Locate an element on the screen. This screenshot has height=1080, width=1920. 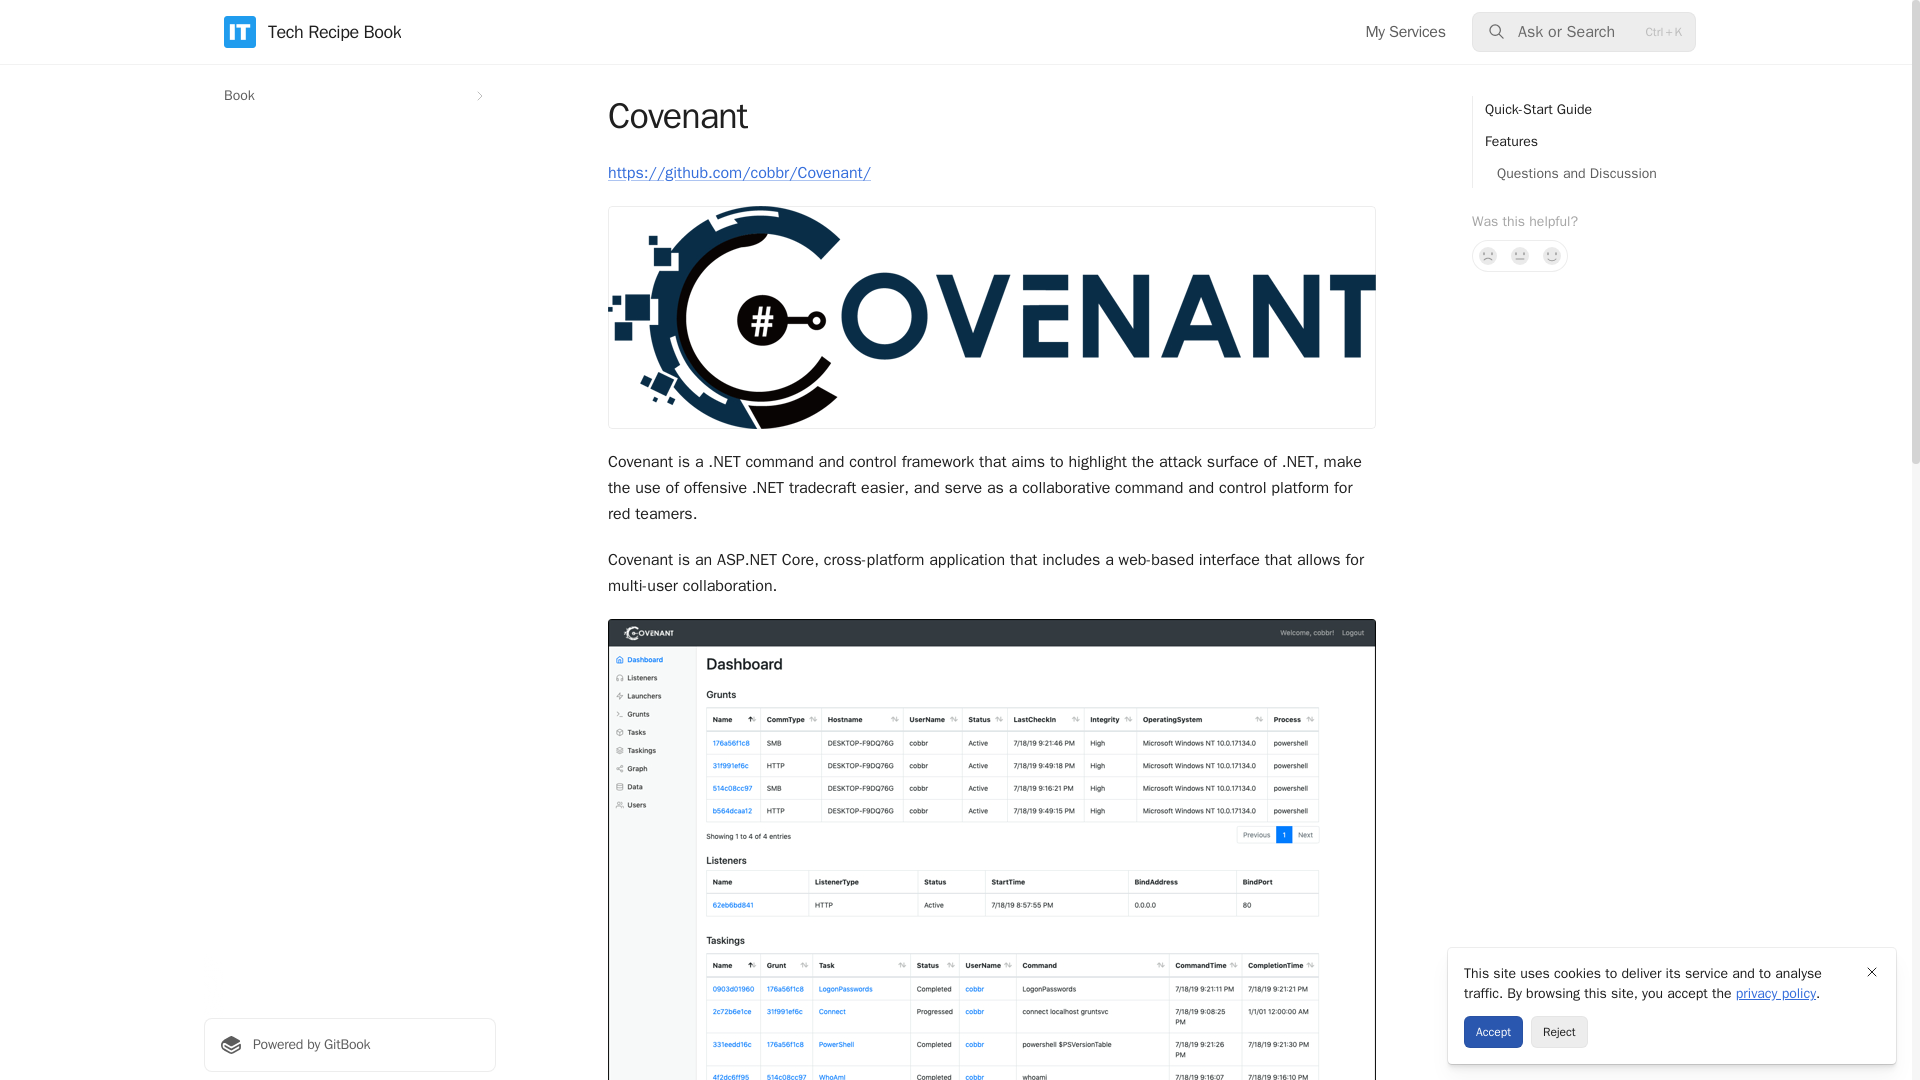
Tech Recipe Book is located at coordinates (312, 32).